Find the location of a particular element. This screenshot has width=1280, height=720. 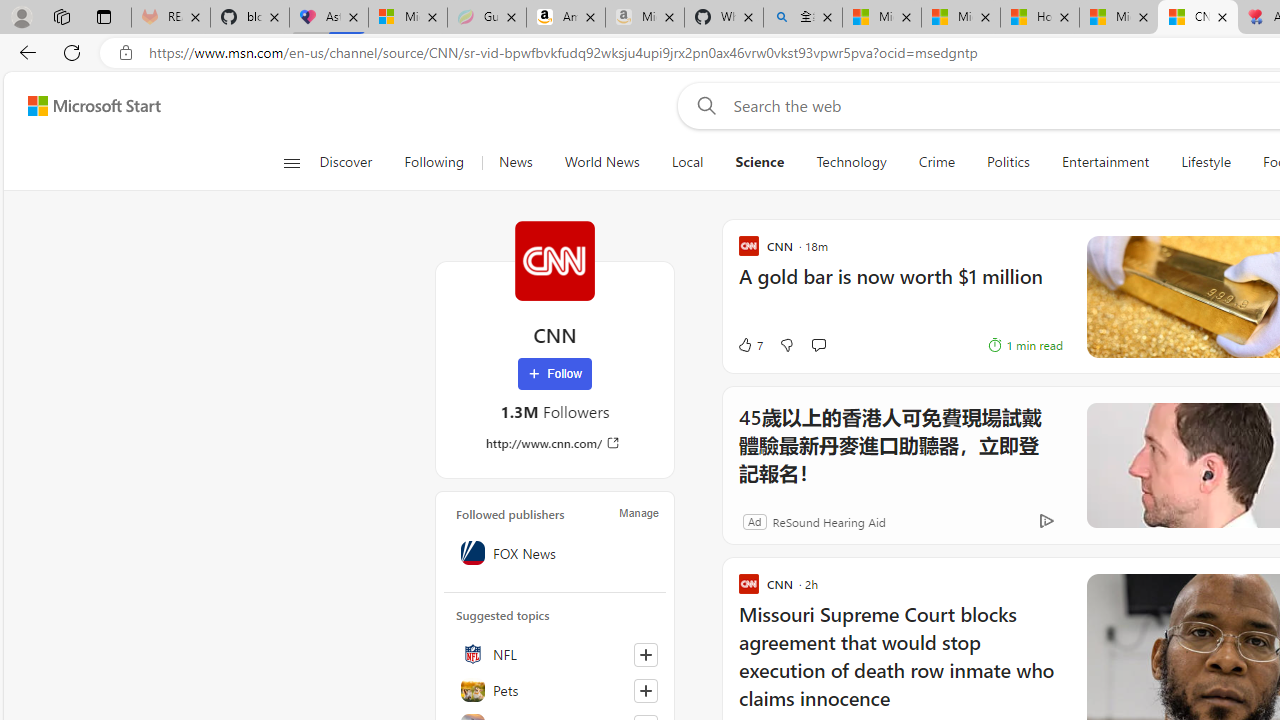

Class: button-glyph is located at coordinates (290, 162).